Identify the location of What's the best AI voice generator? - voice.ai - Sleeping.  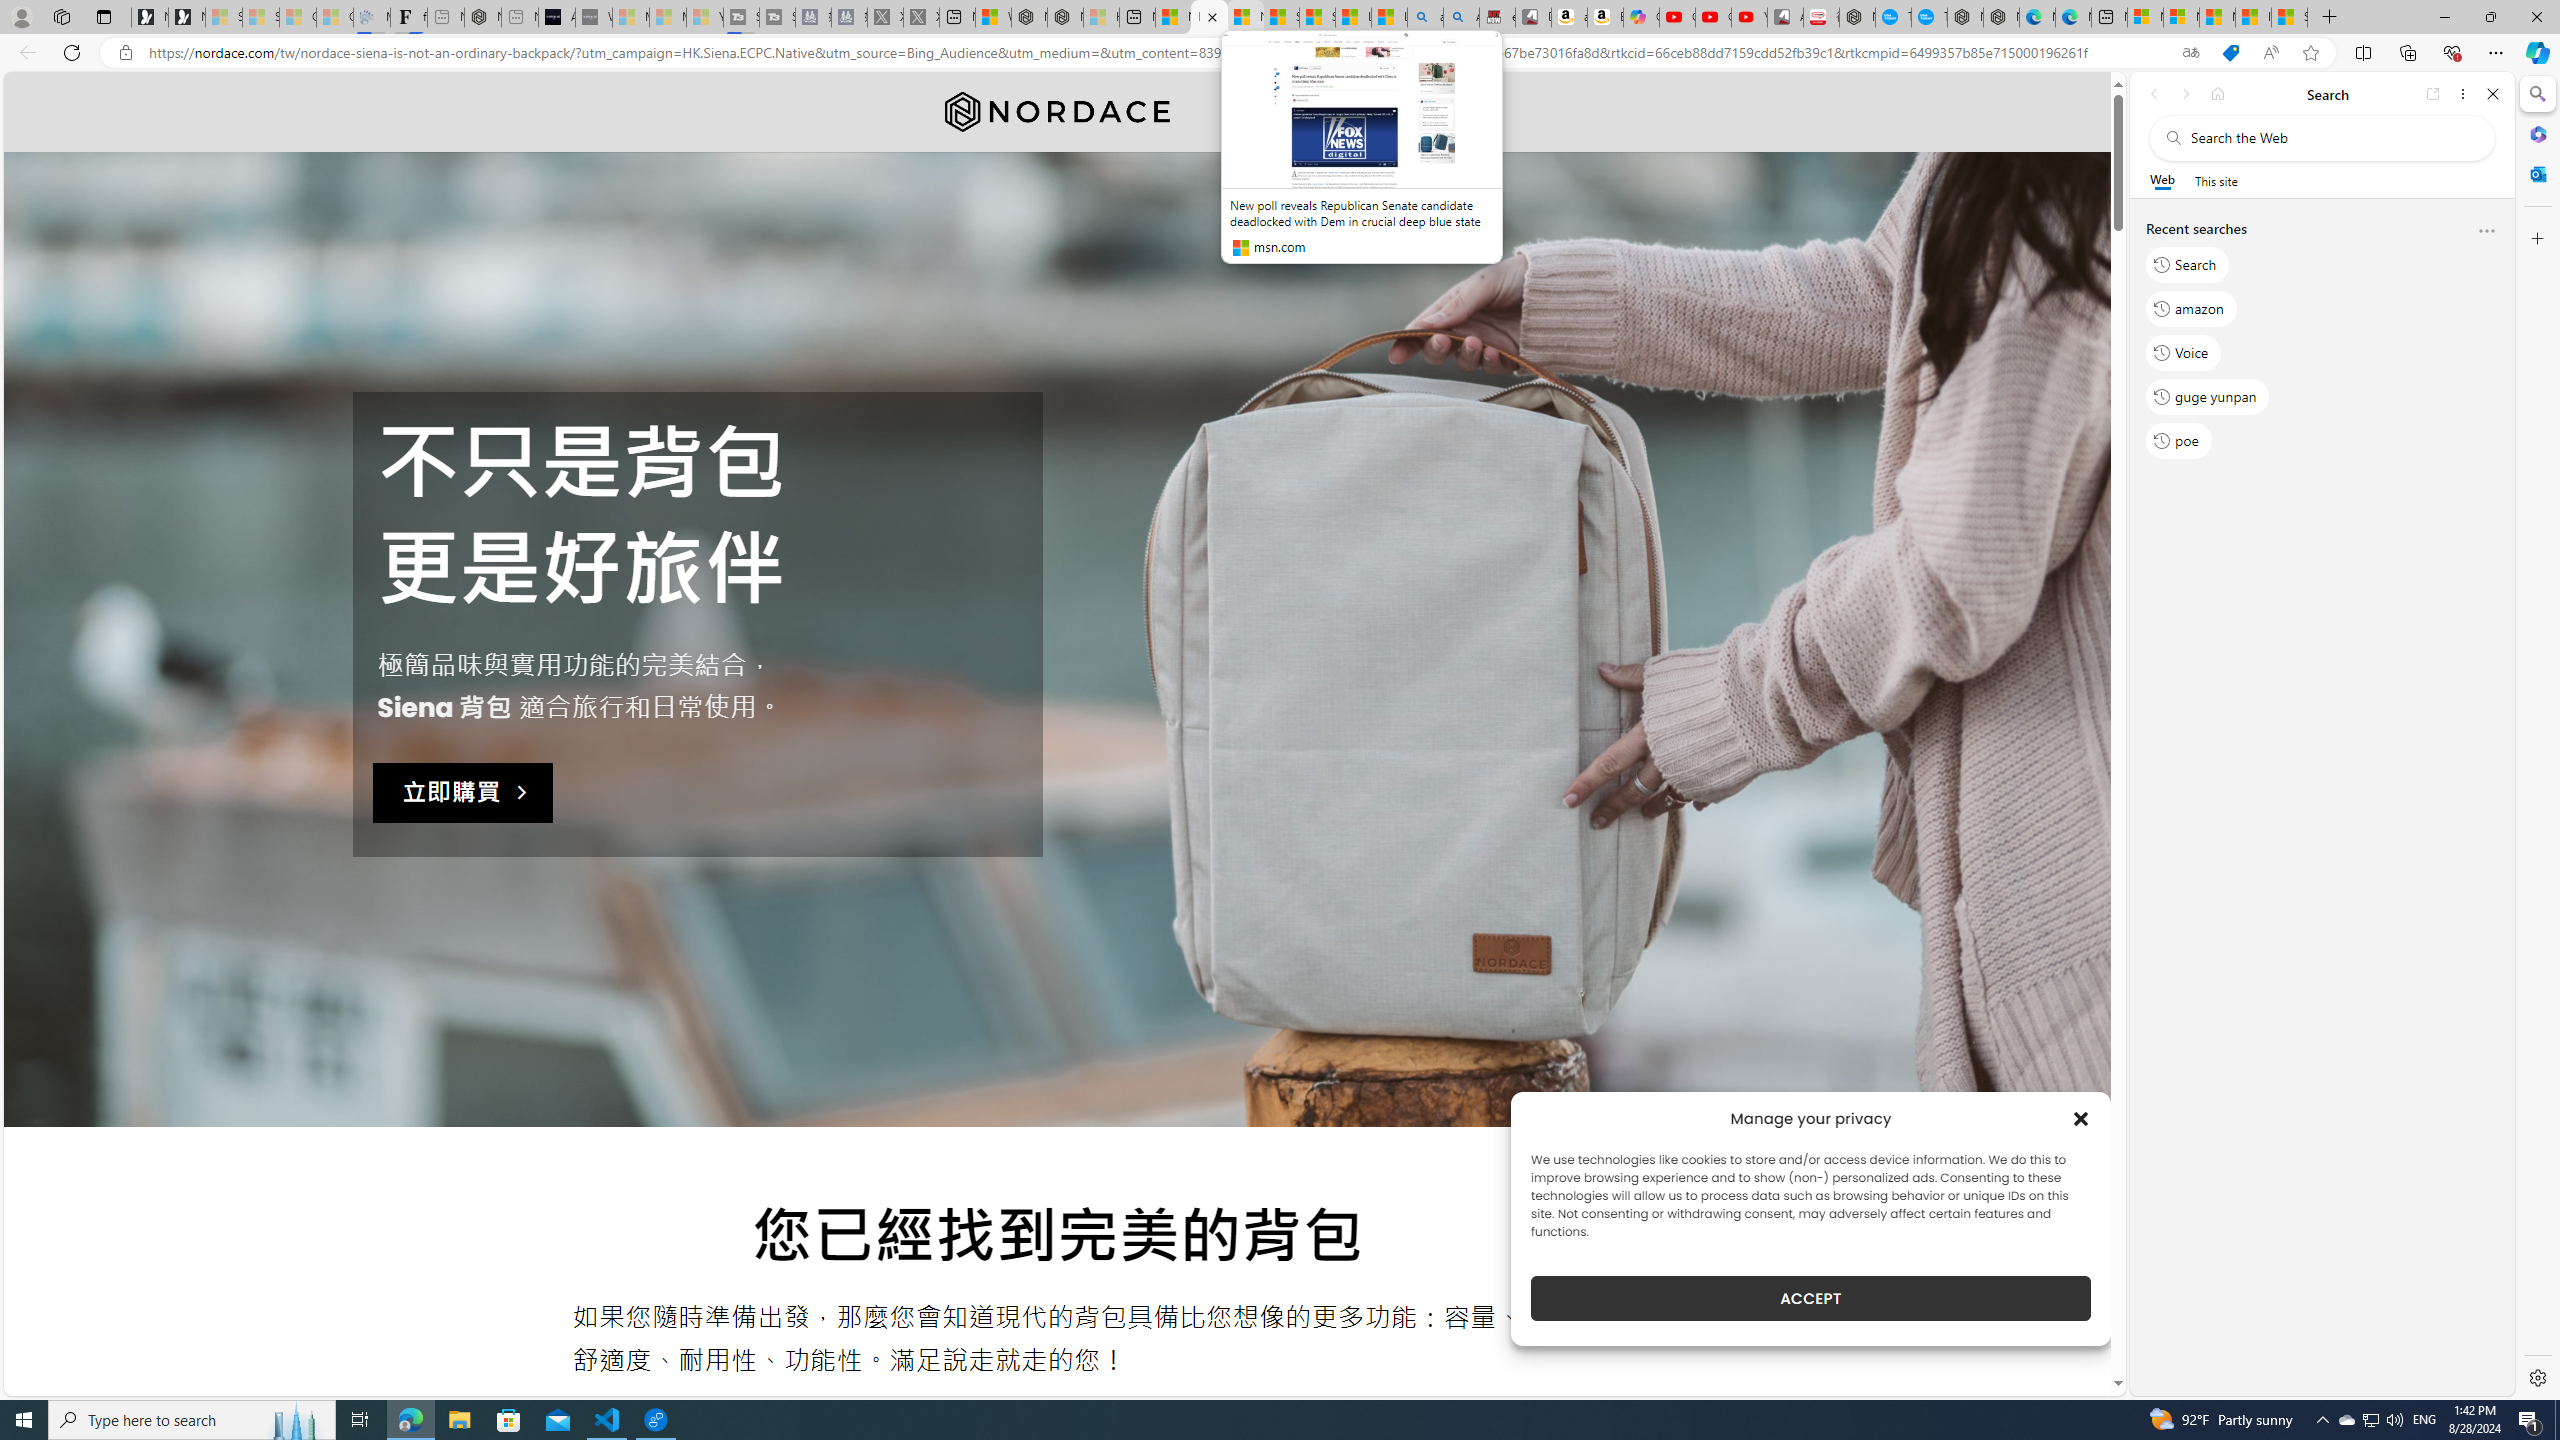
(594, 17).